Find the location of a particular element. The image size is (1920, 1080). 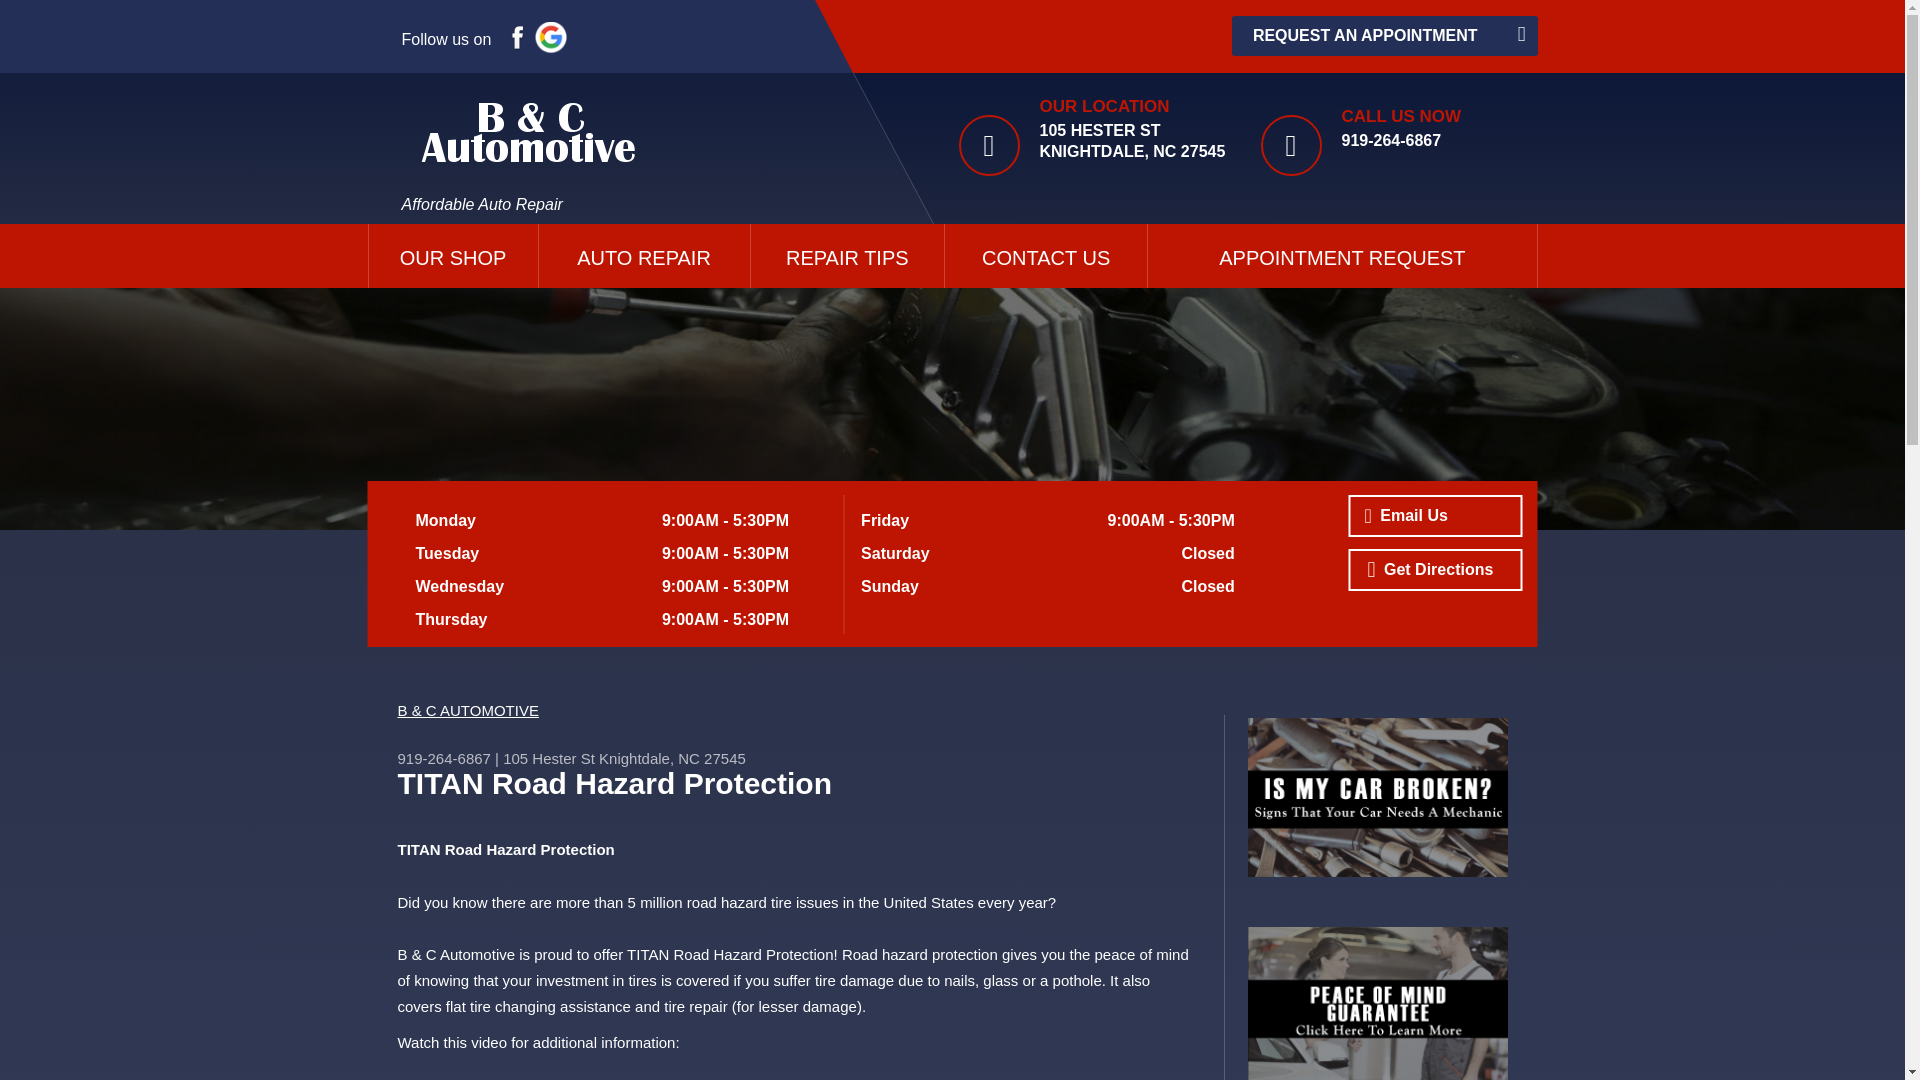

919-264-6867 is located at coordinates (444, 758).